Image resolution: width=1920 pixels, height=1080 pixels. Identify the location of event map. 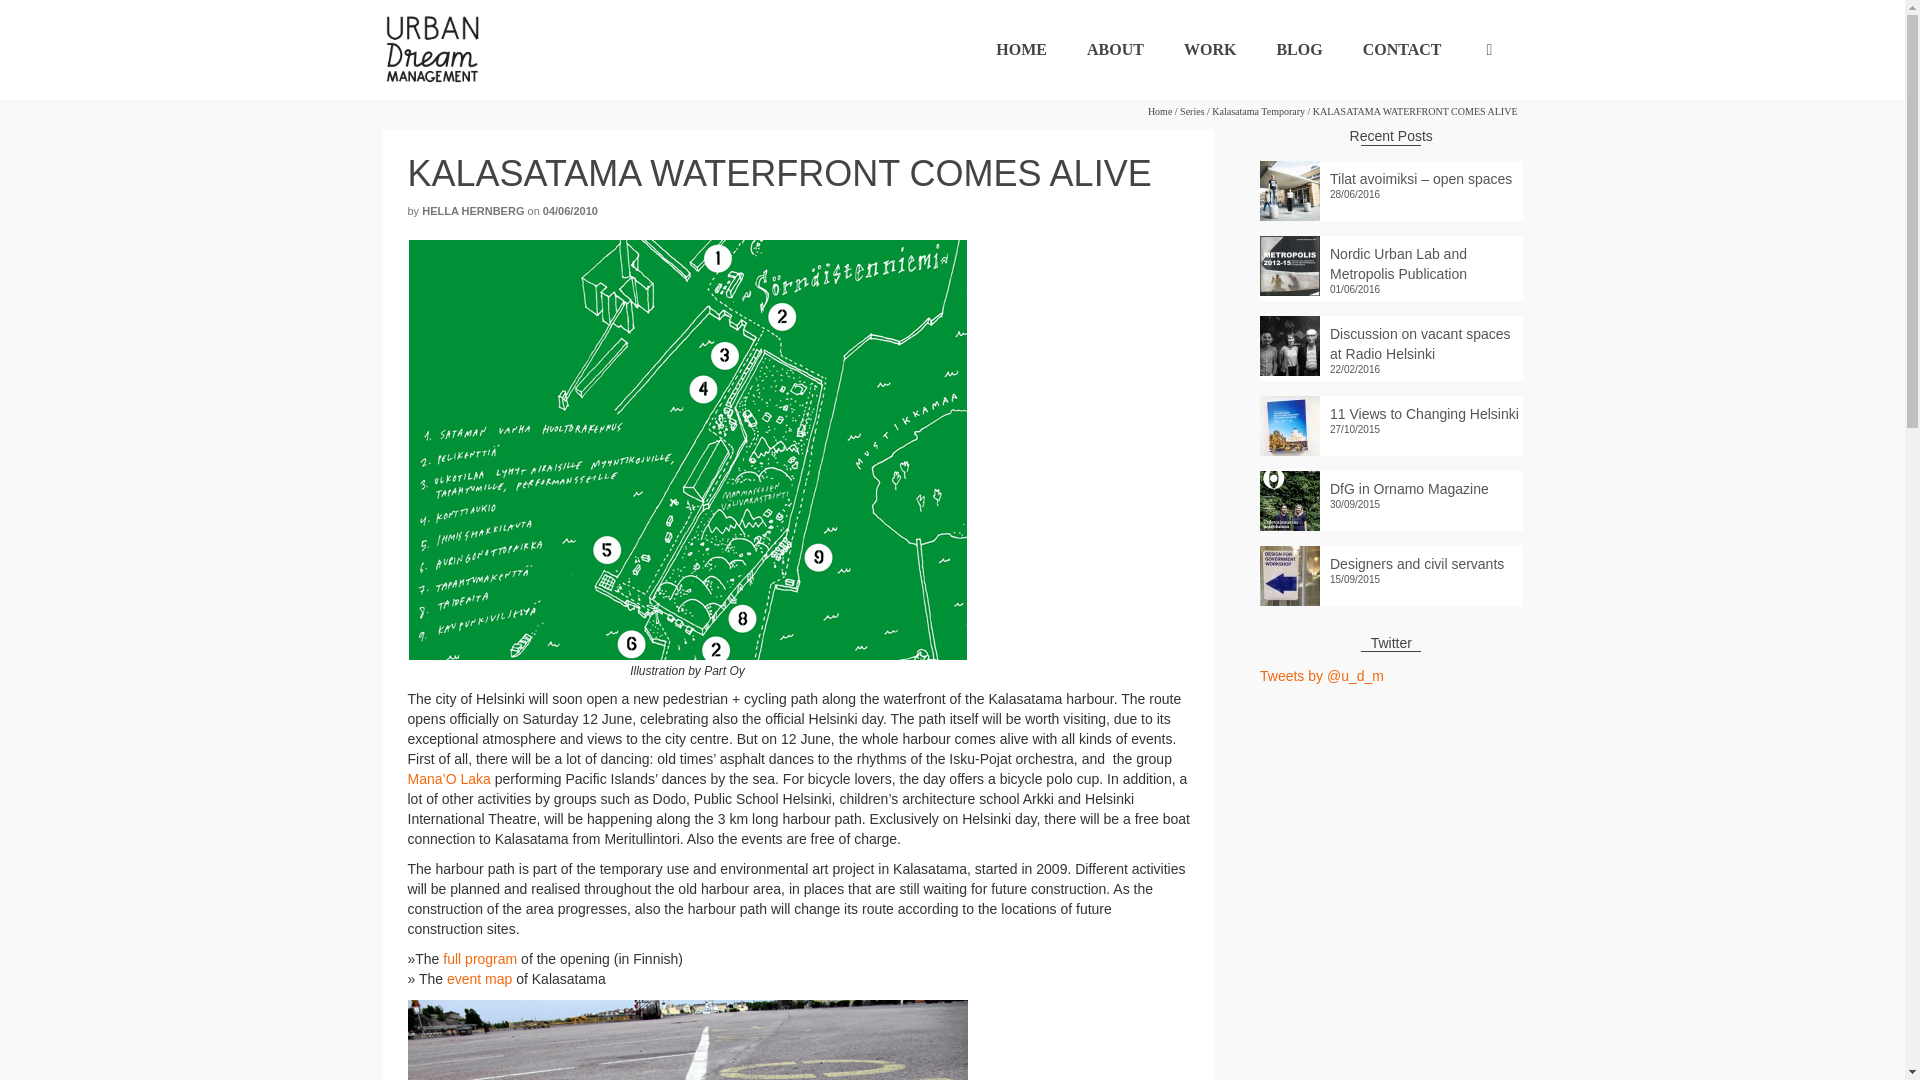
(480, 978).